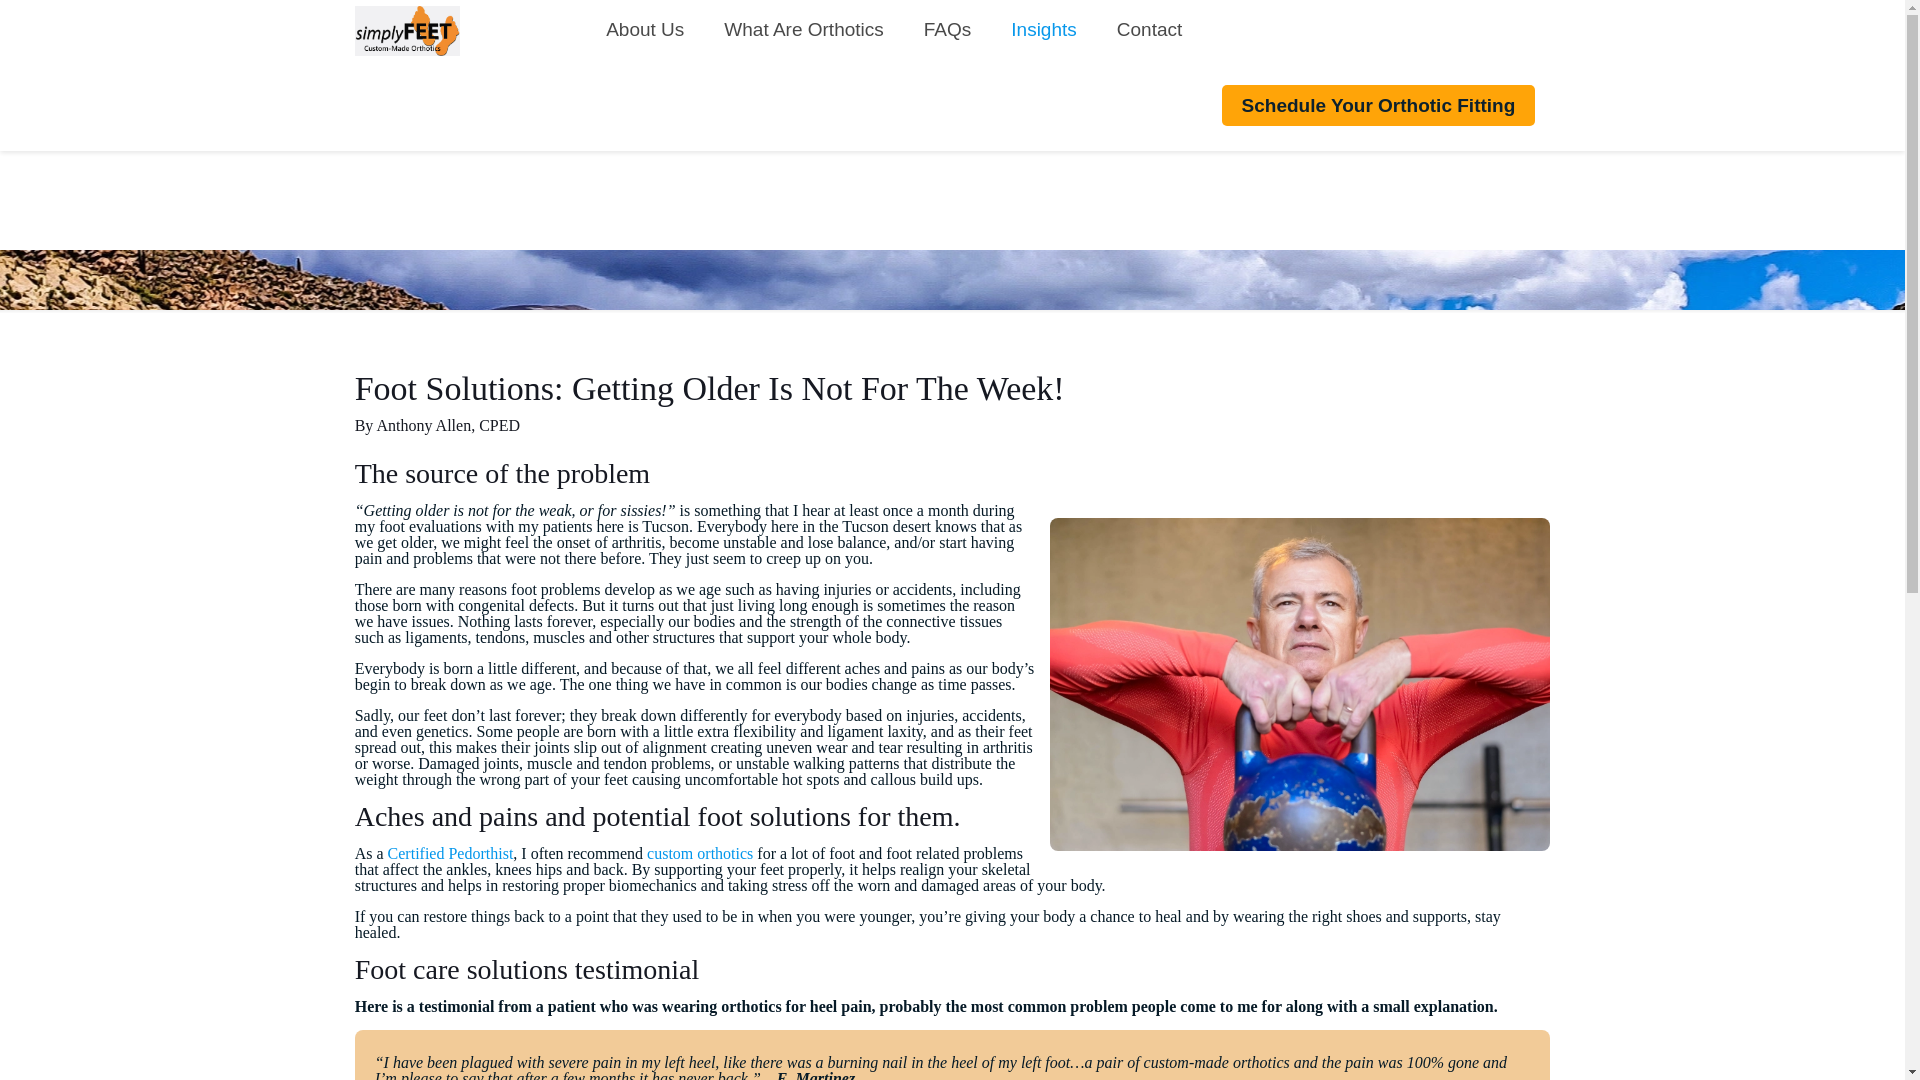 The height and width of the screenshot is (1080, 1920). I want to click on Contact, so click(1148, 30).